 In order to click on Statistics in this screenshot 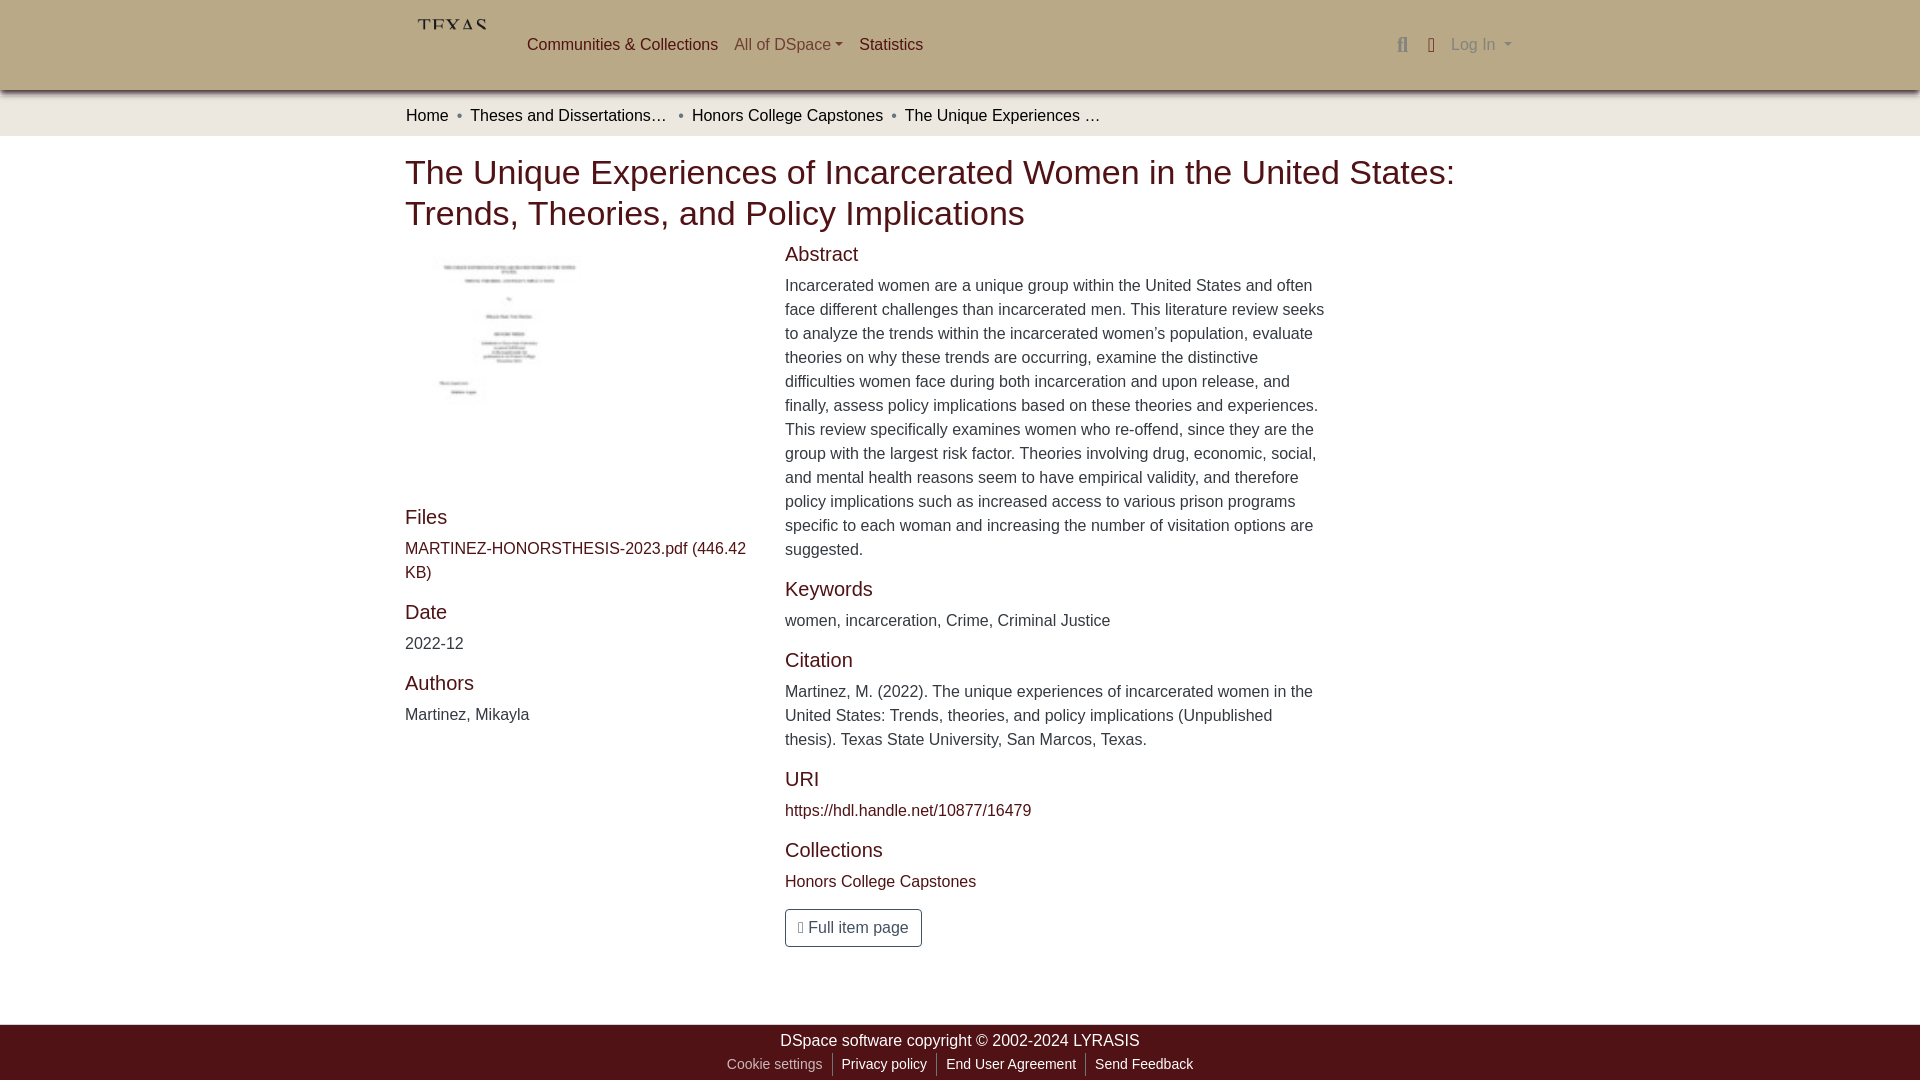, I will do `click(890, 44)`.